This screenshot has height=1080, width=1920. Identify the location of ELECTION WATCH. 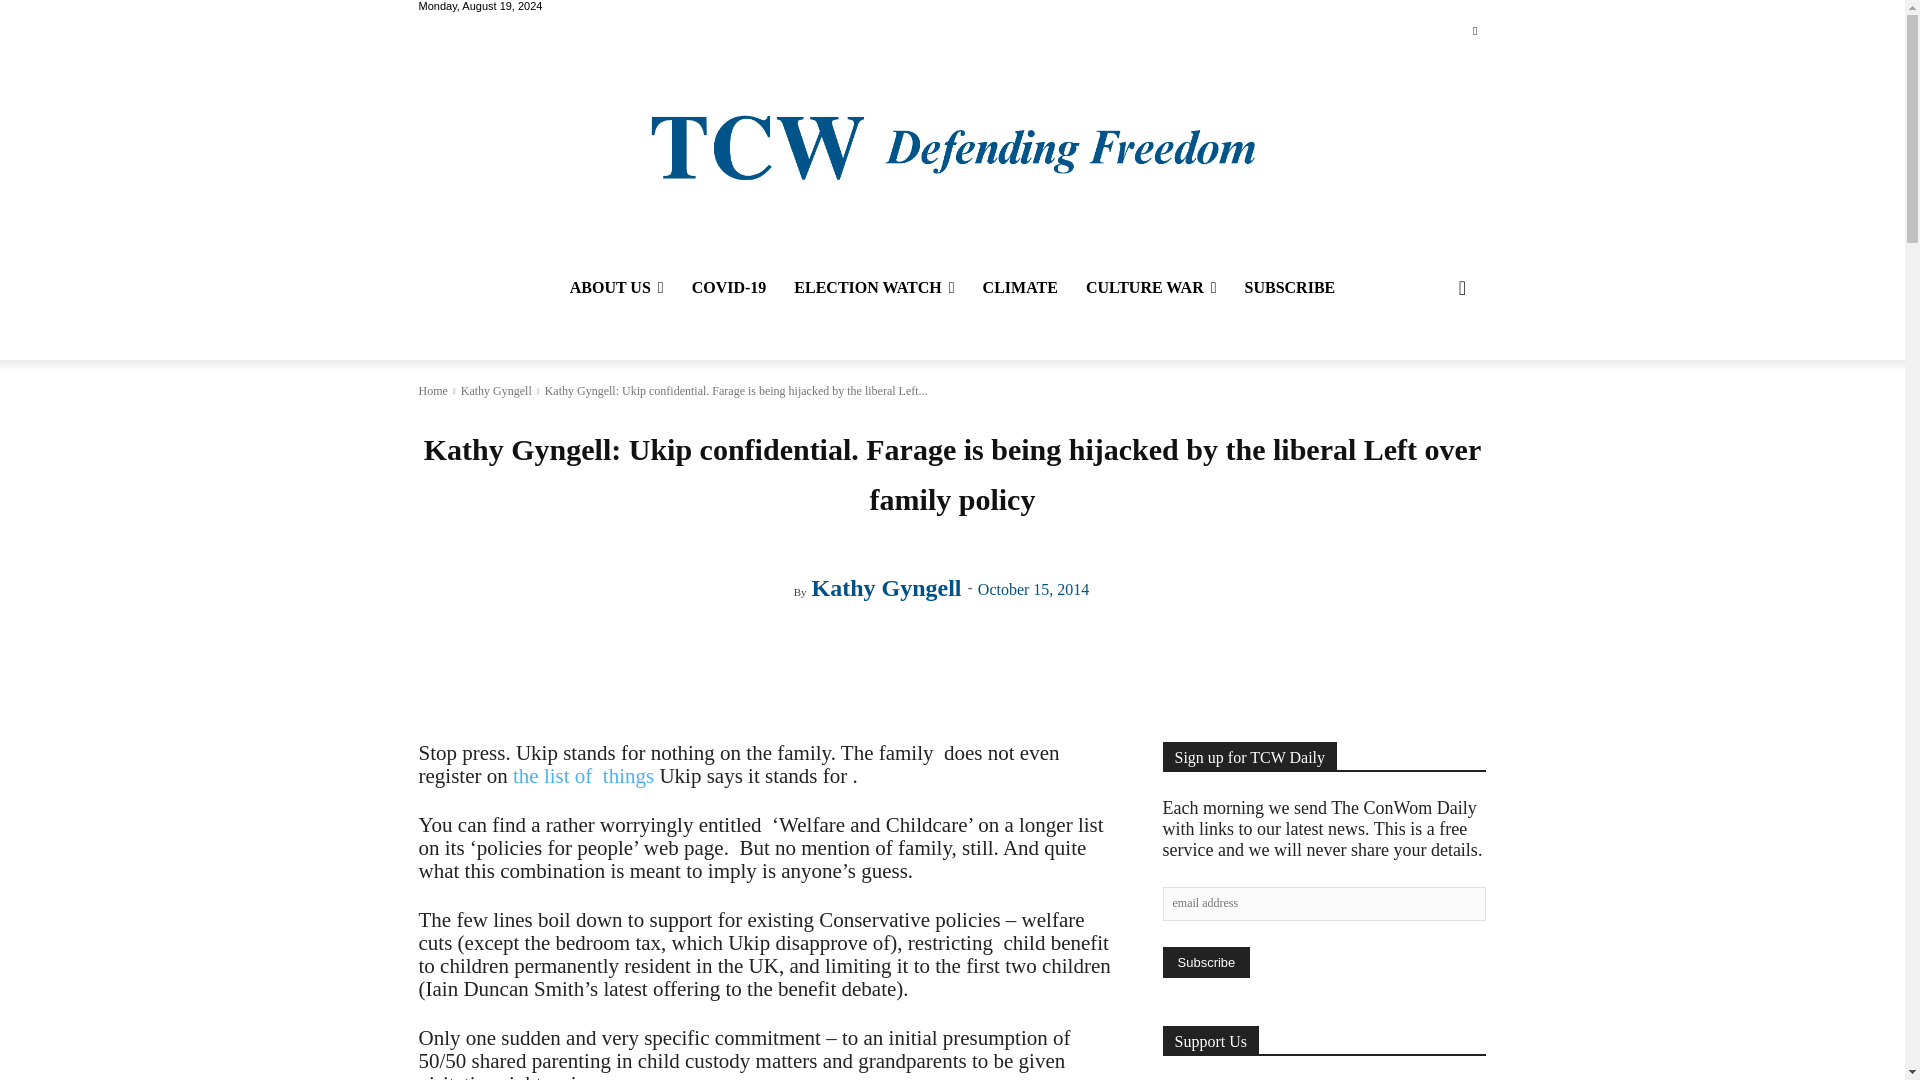
(873, 288).